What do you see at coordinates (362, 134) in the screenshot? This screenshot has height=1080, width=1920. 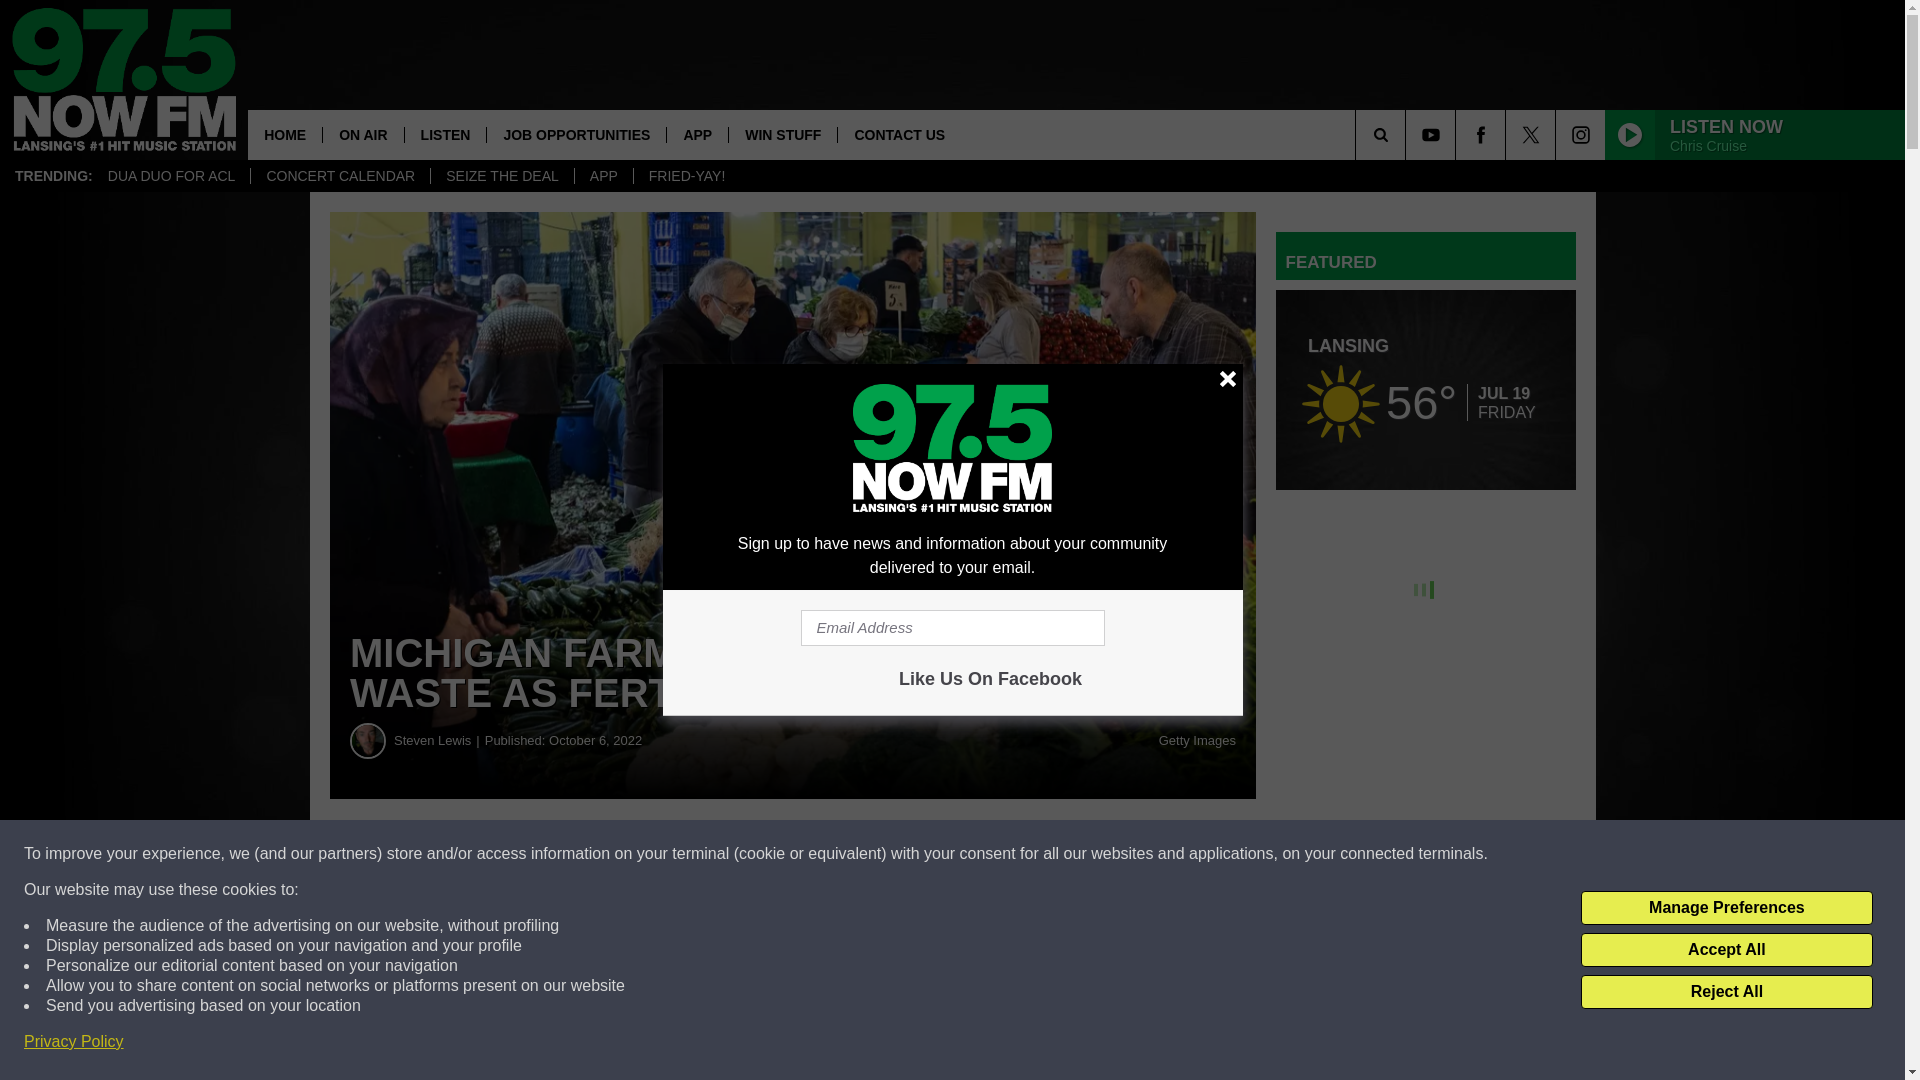 I see `ON AIR` at bounding box center [362, 134].